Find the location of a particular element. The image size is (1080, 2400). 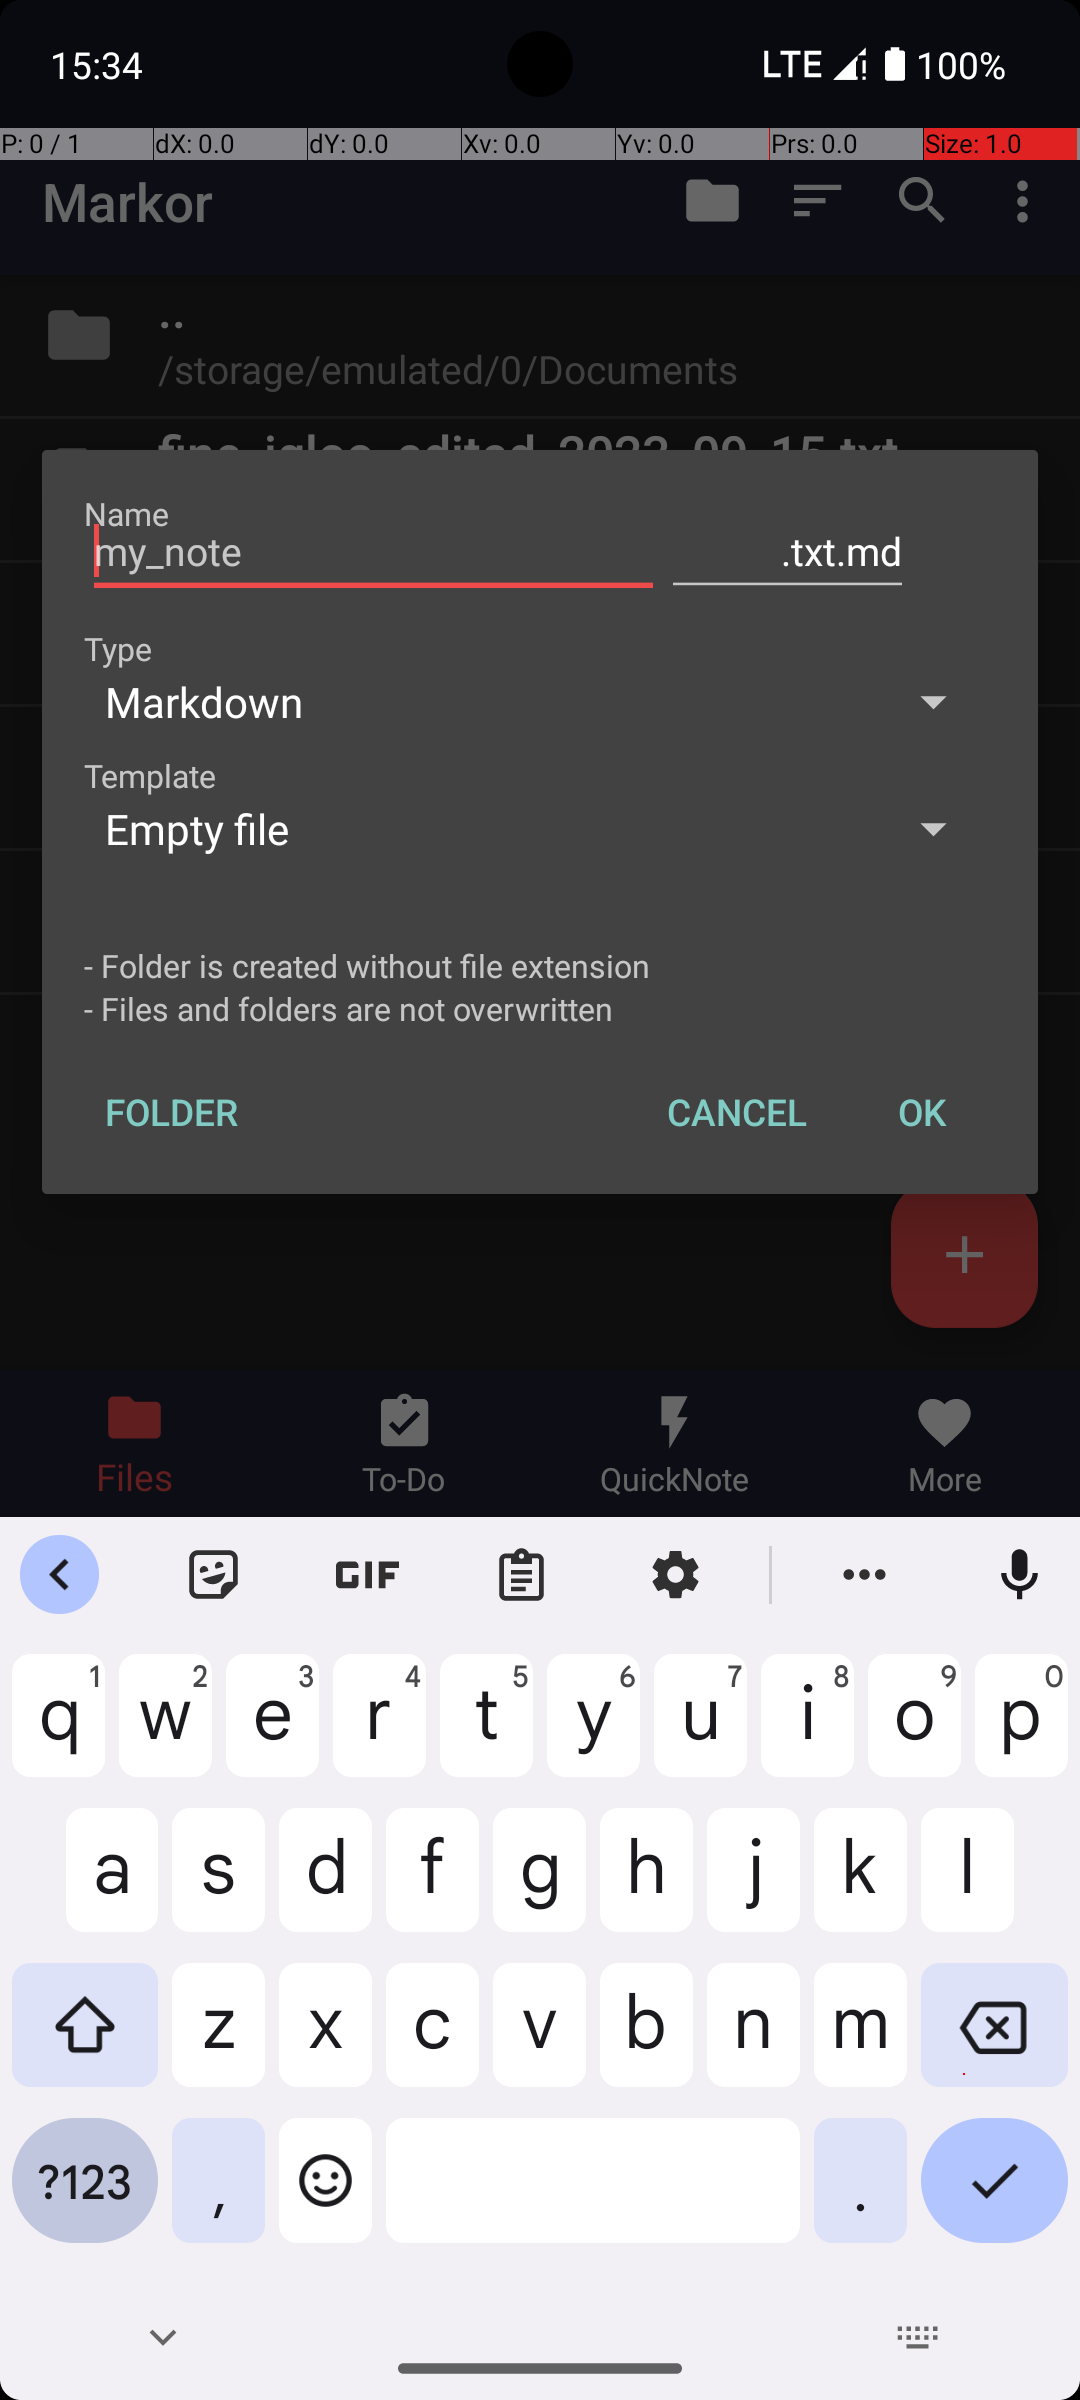

.txt.md is located at coordinates (788, 552).